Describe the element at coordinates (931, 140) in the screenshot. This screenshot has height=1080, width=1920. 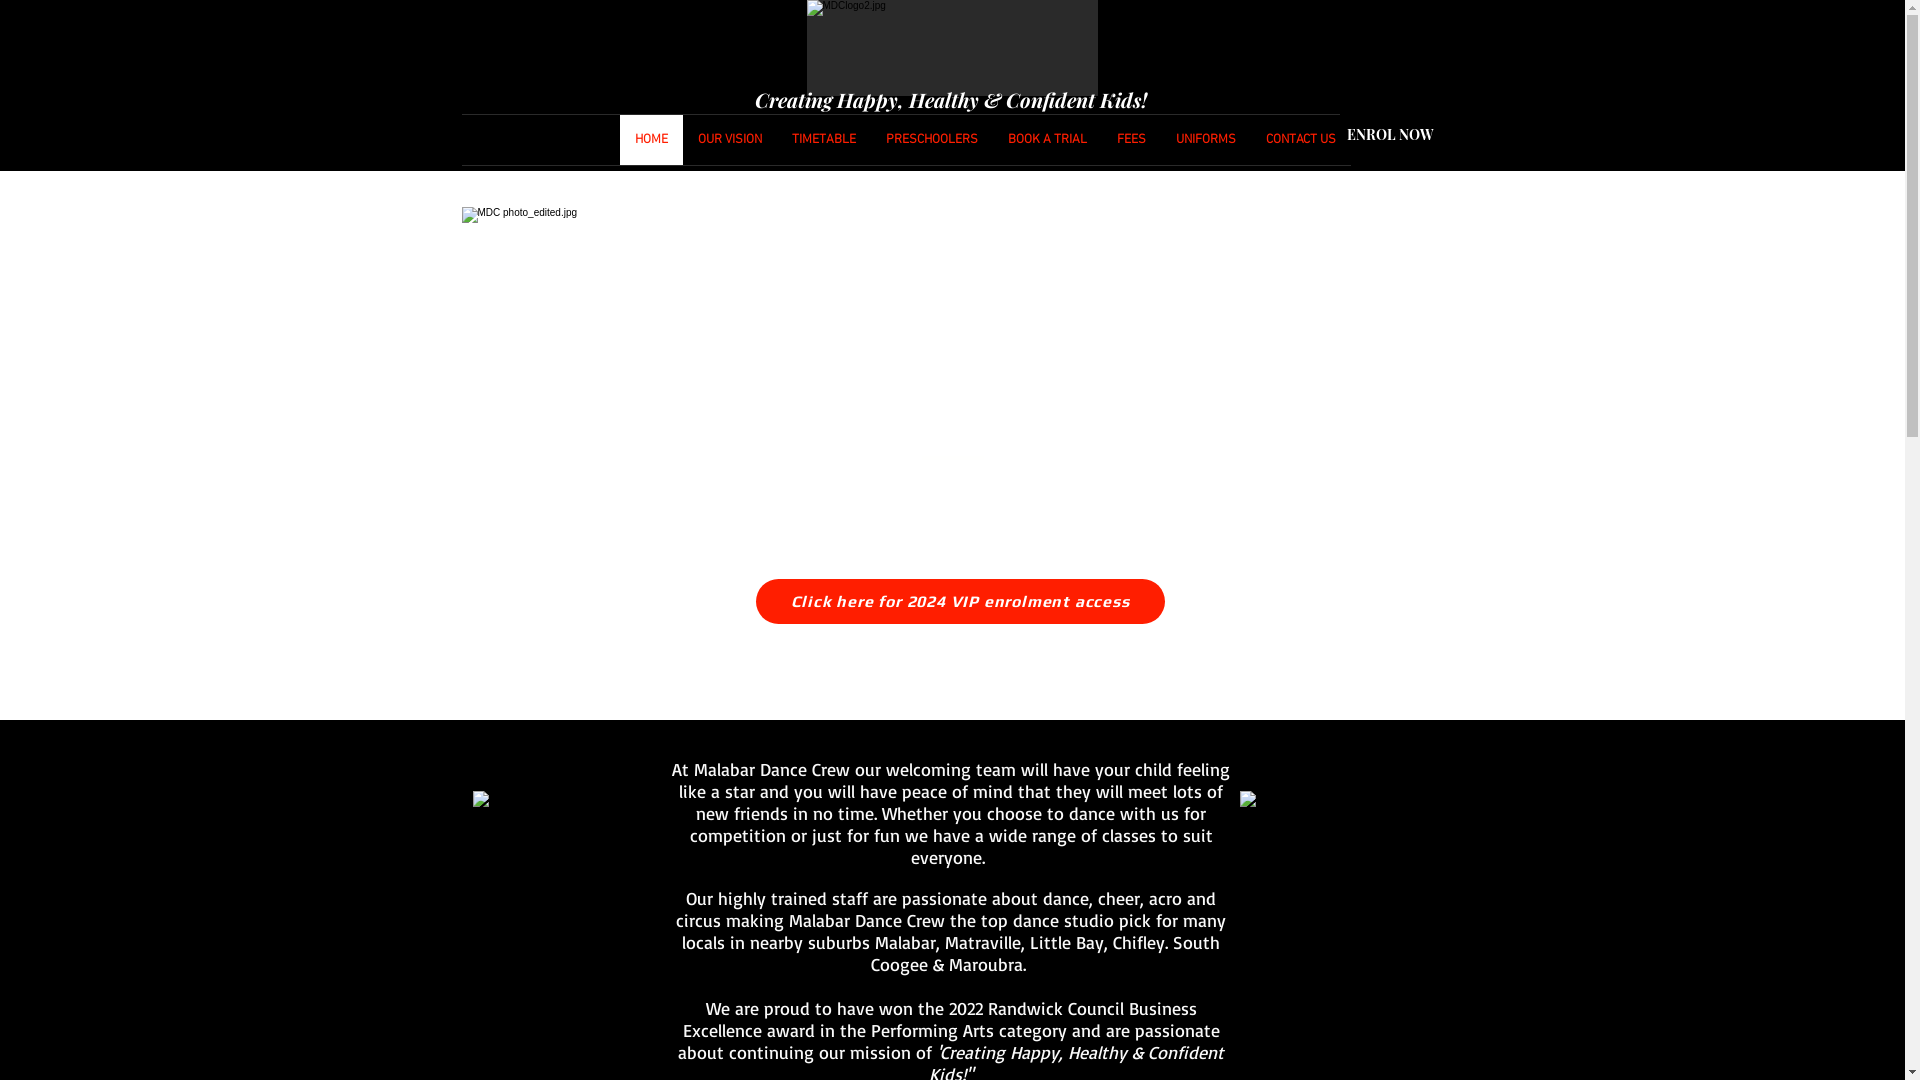
I see `PRESCHOOLERS` at that location.